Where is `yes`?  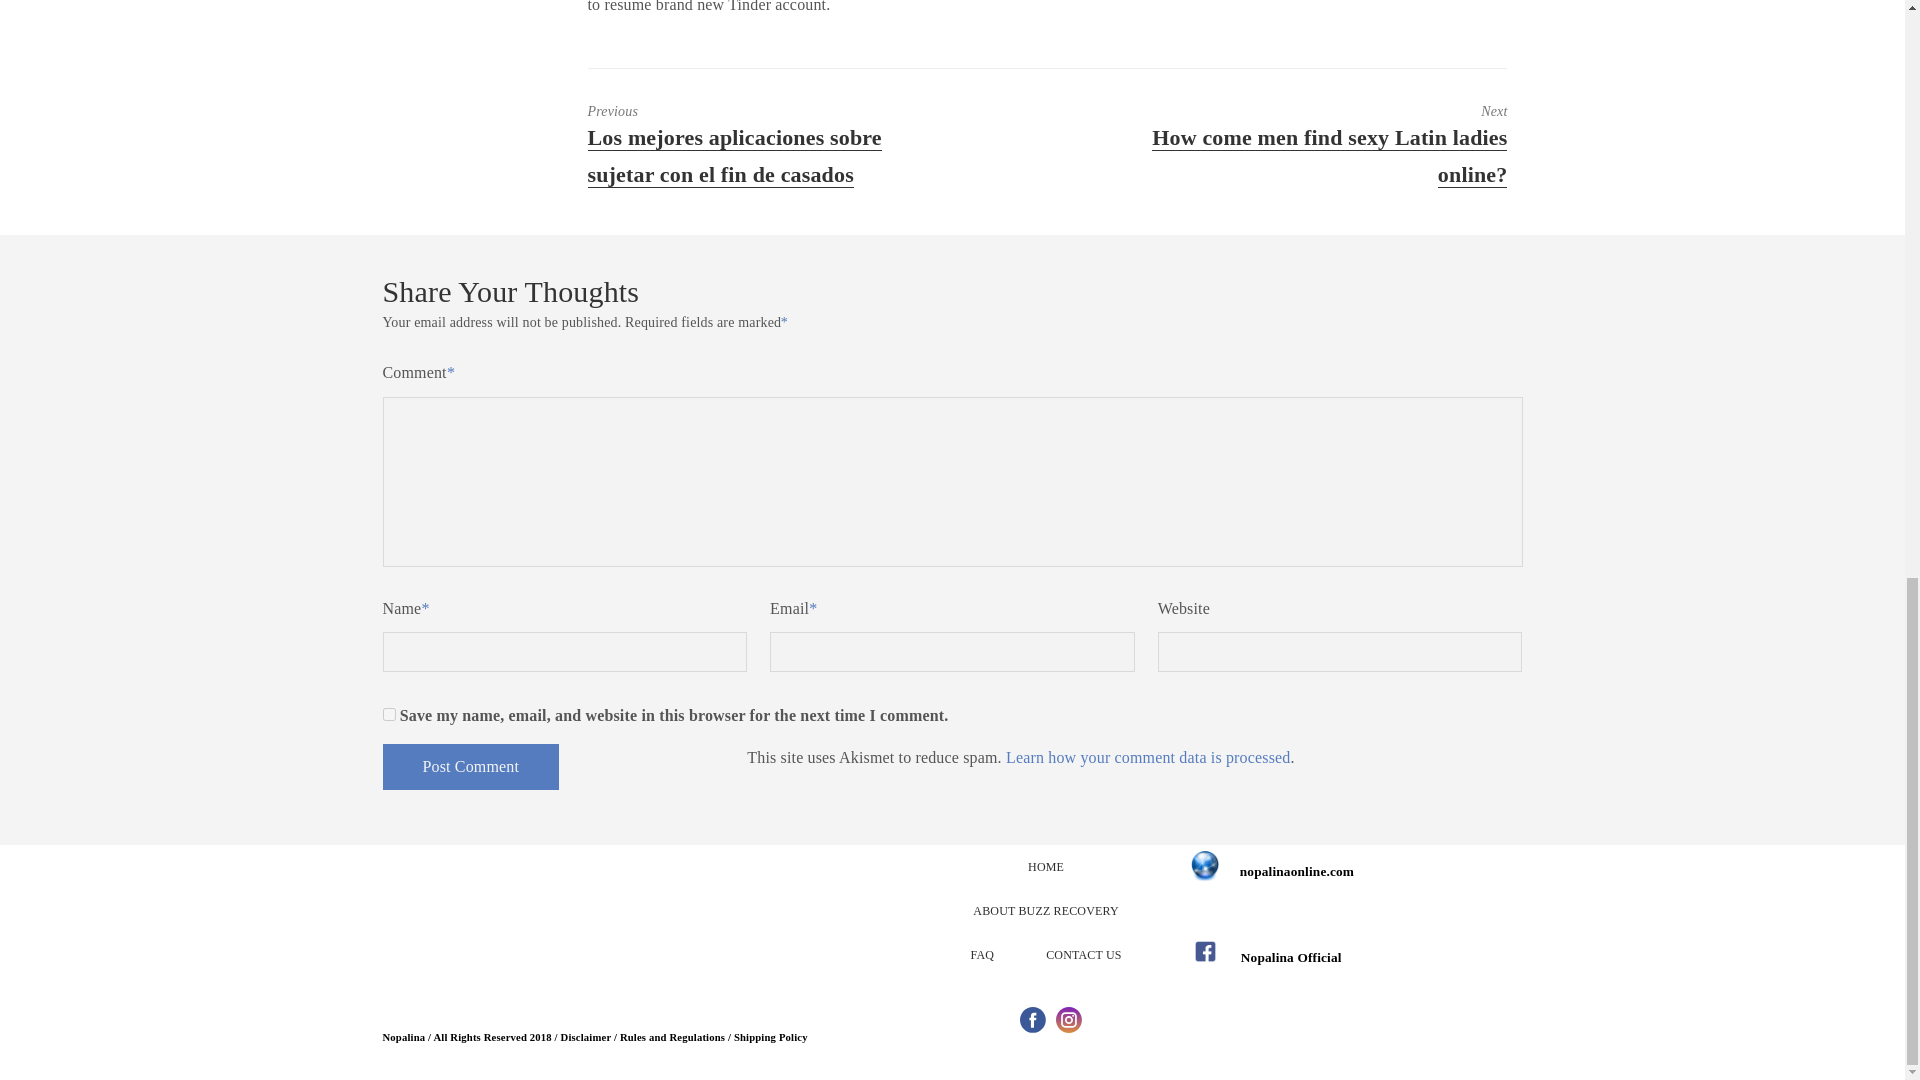 yes is located at coordinates (388, 714).